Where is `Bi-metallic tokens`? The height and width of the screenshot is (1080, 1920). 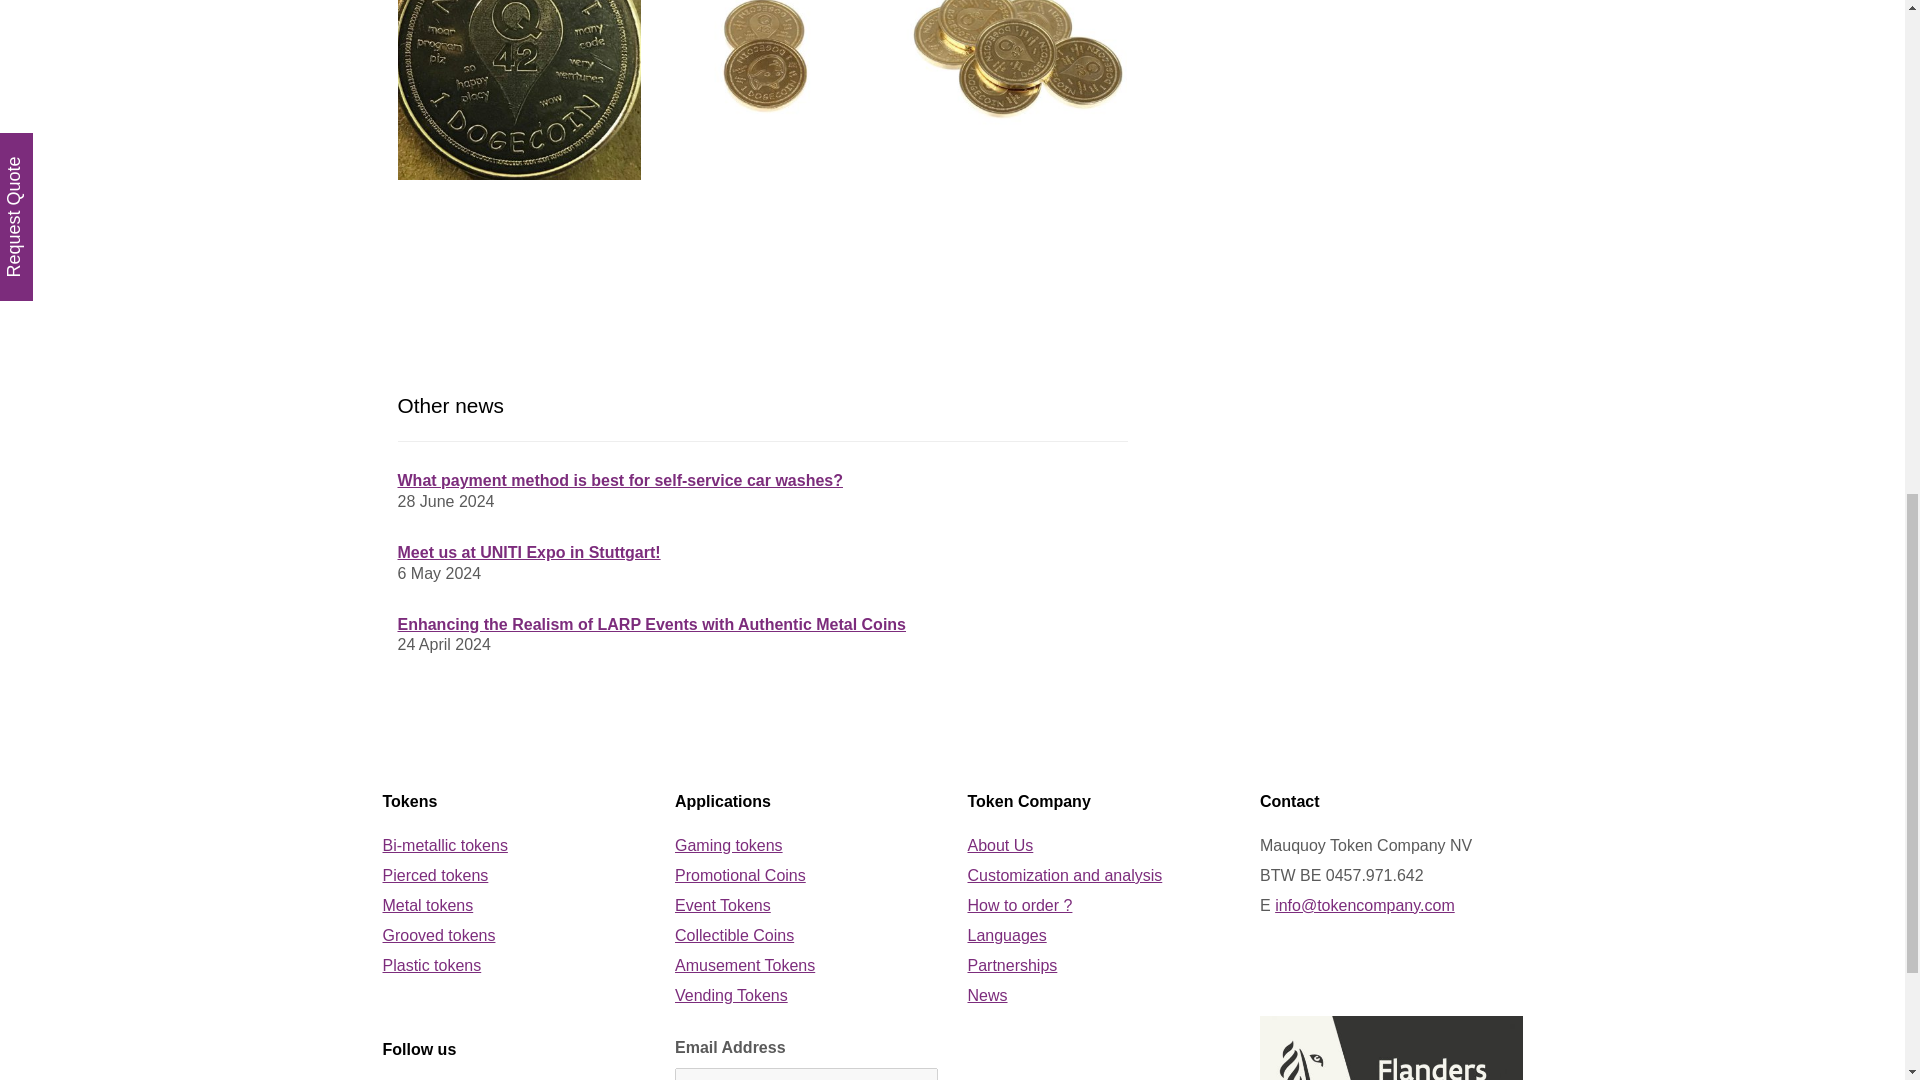 Bi-metallic tokens is located at coordinates (444, 846).